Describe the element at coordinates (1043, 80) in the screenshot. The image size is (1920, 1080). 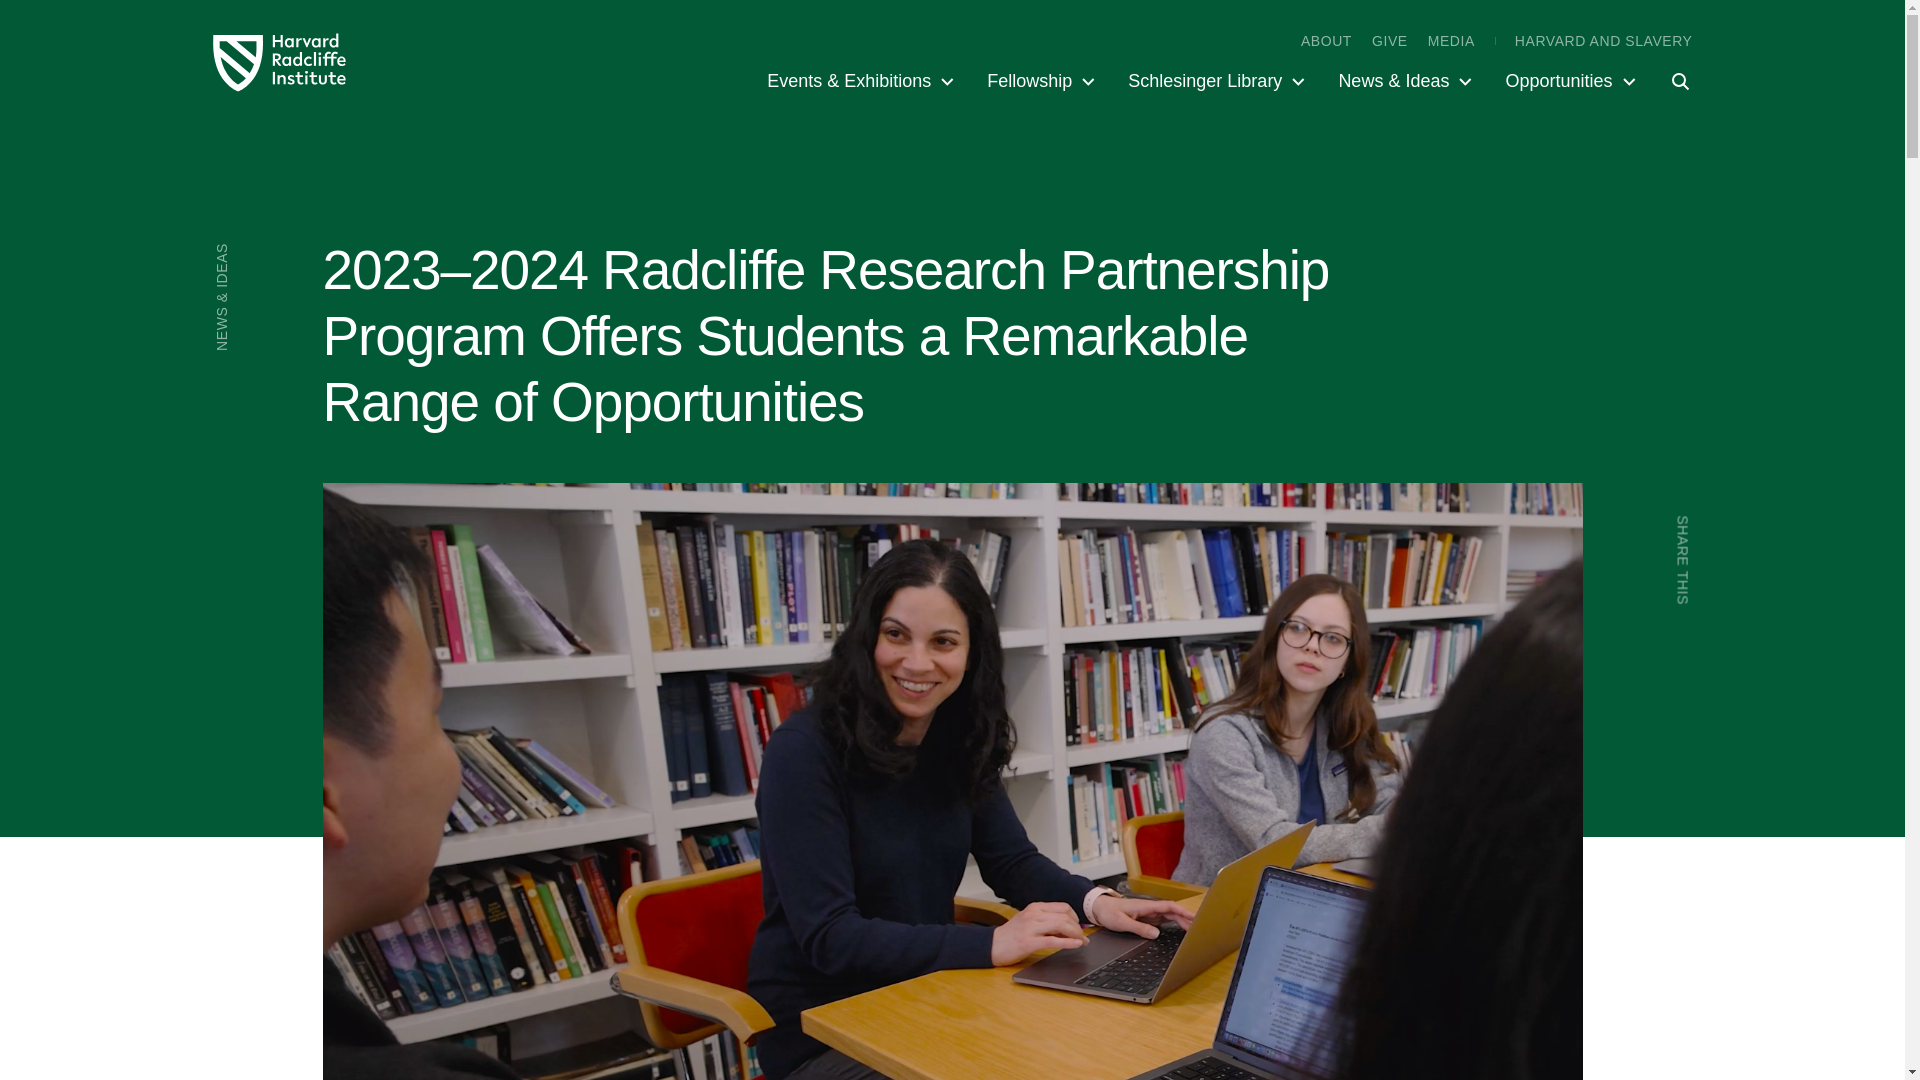
I see `Fellowship` at that location.